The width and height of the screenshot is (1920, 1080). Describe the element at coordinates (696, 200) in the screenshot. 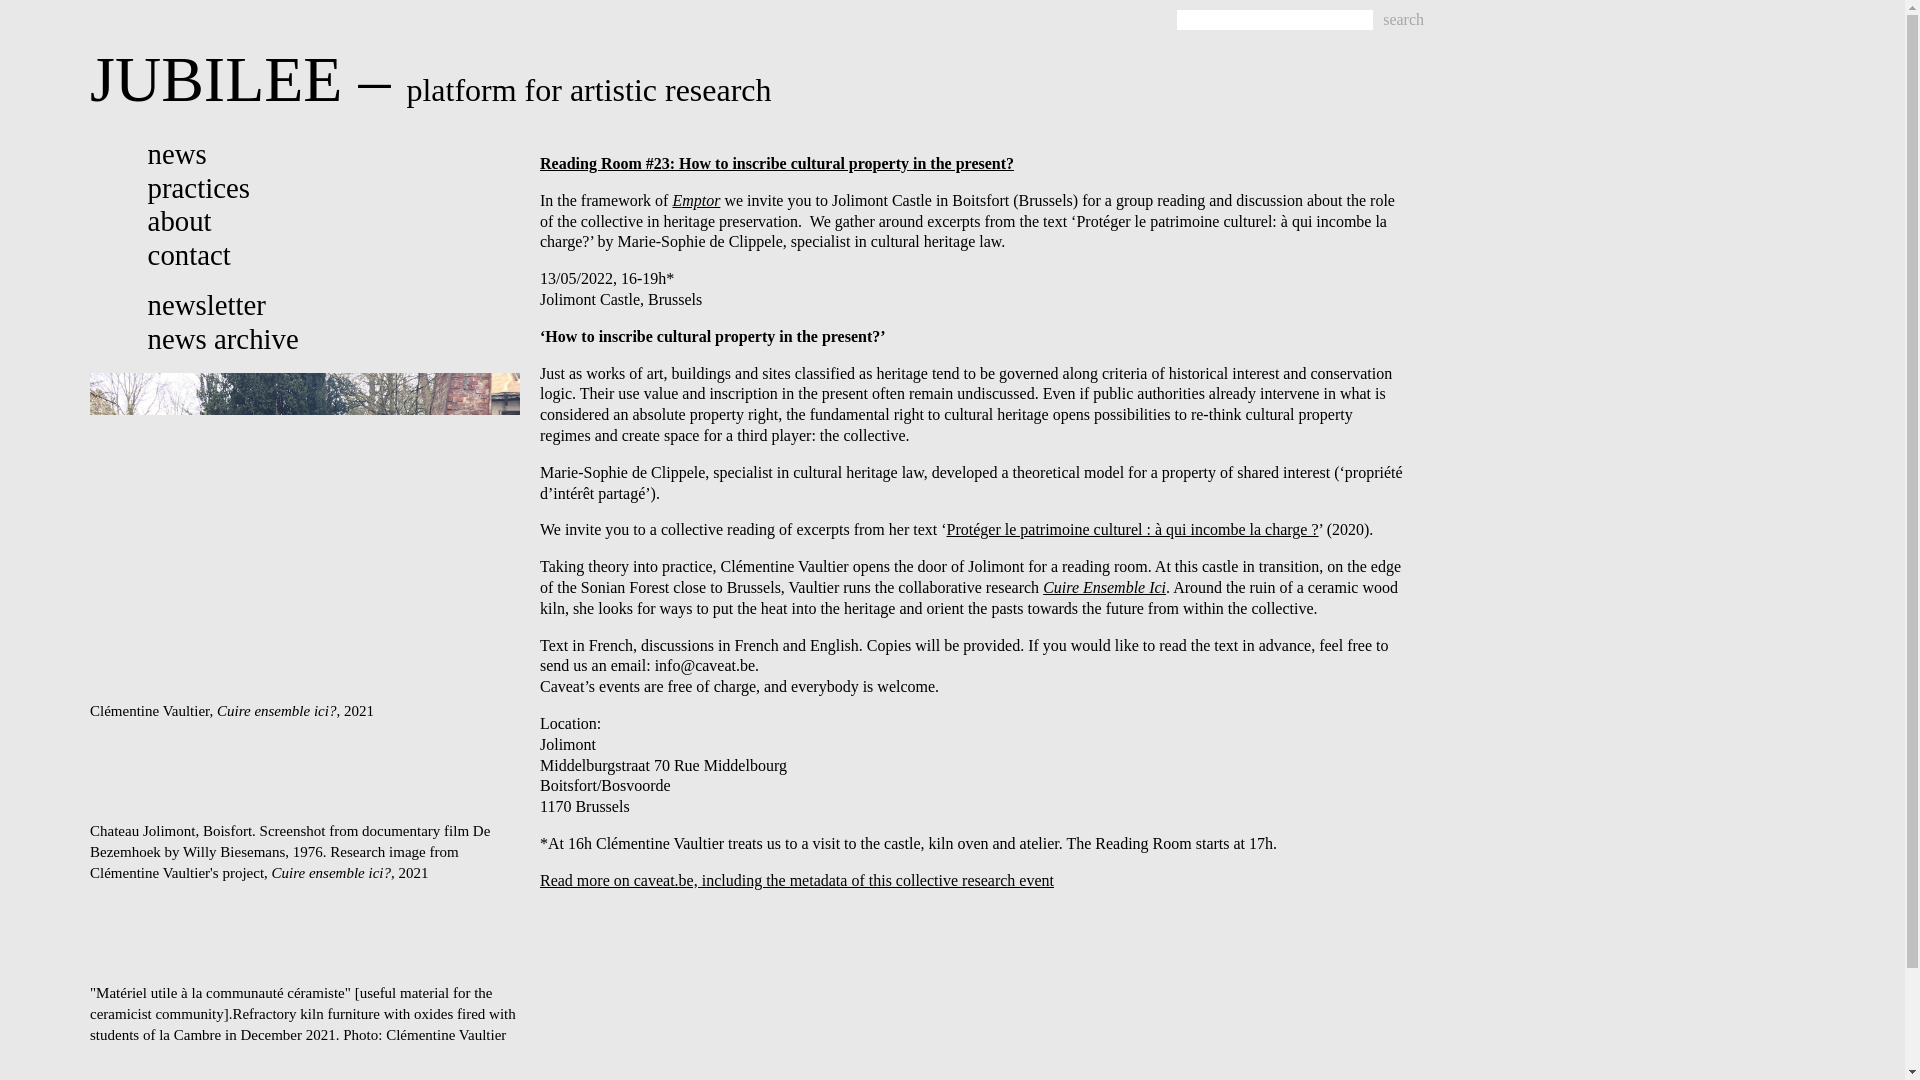

I see `Emptor` at that location.